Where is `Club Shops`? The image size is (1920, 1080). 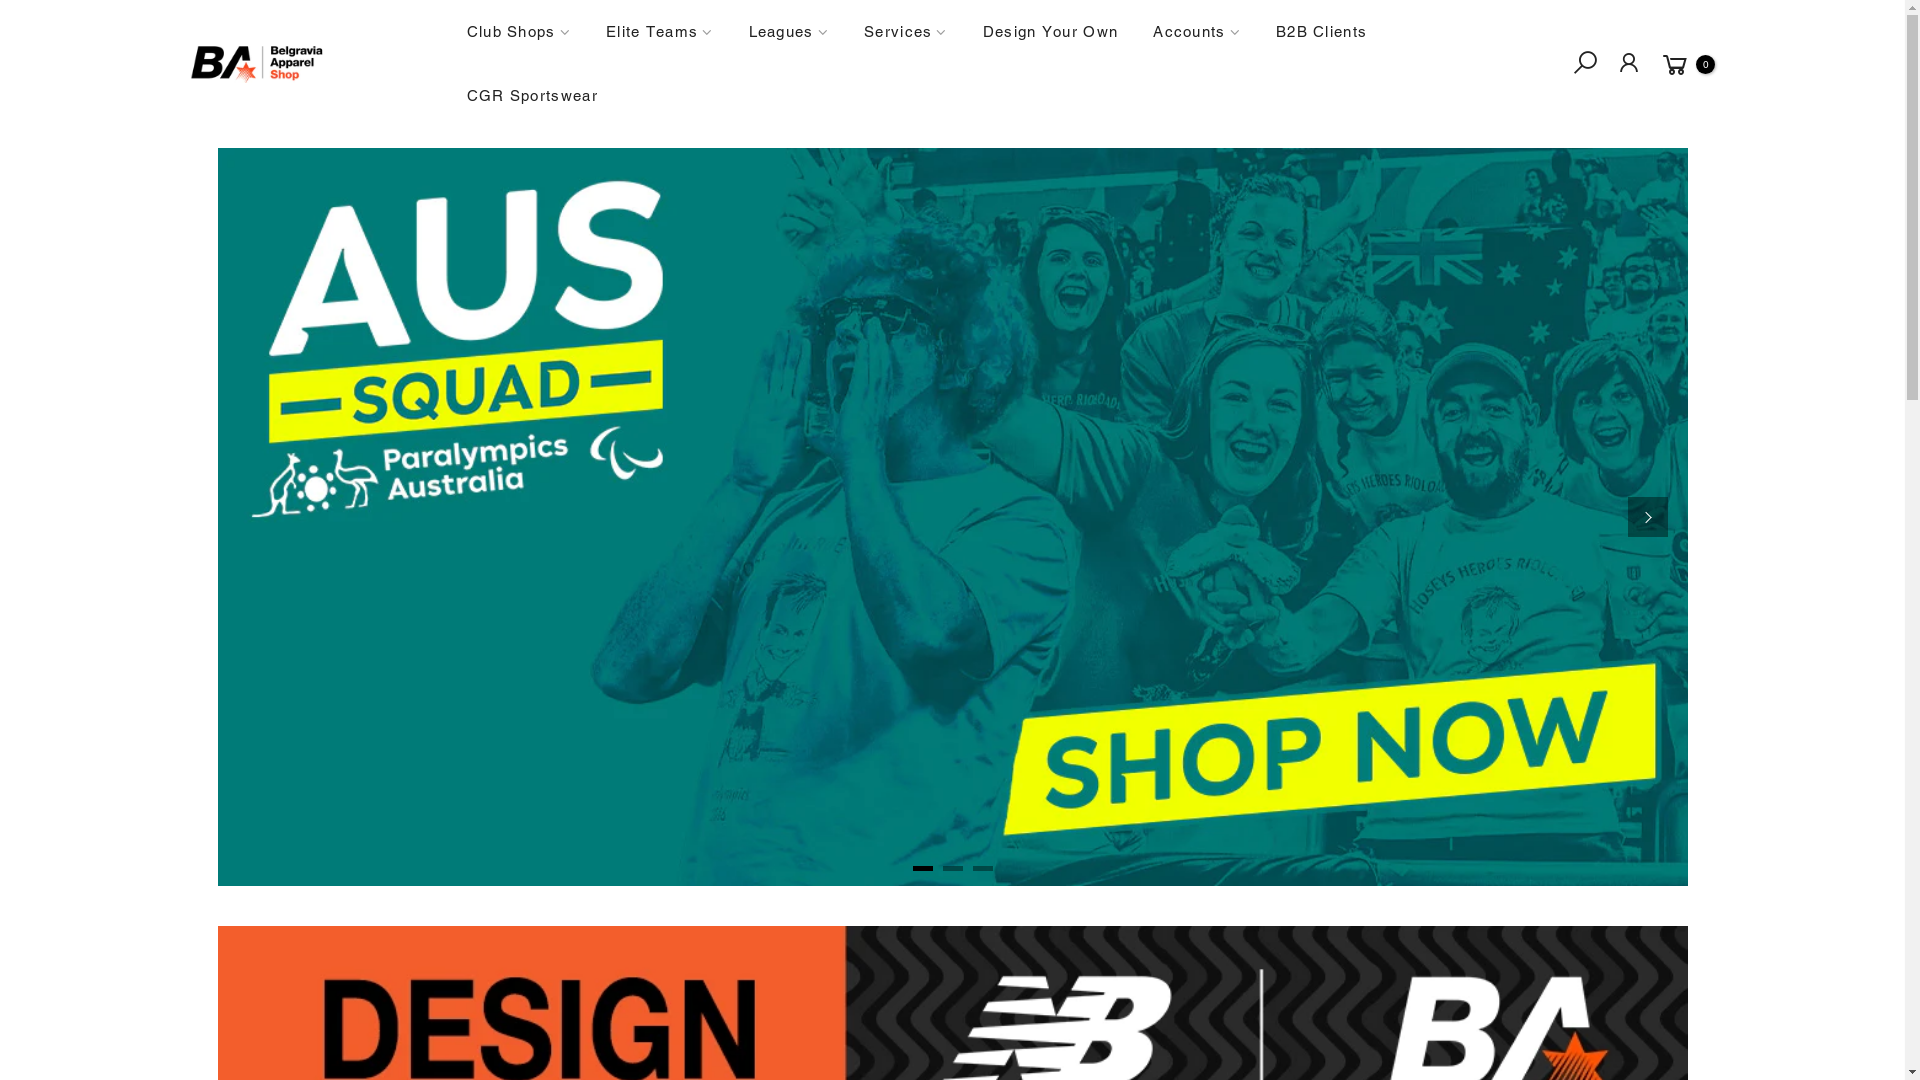 Club Shops is located at coordinates (518, 32).